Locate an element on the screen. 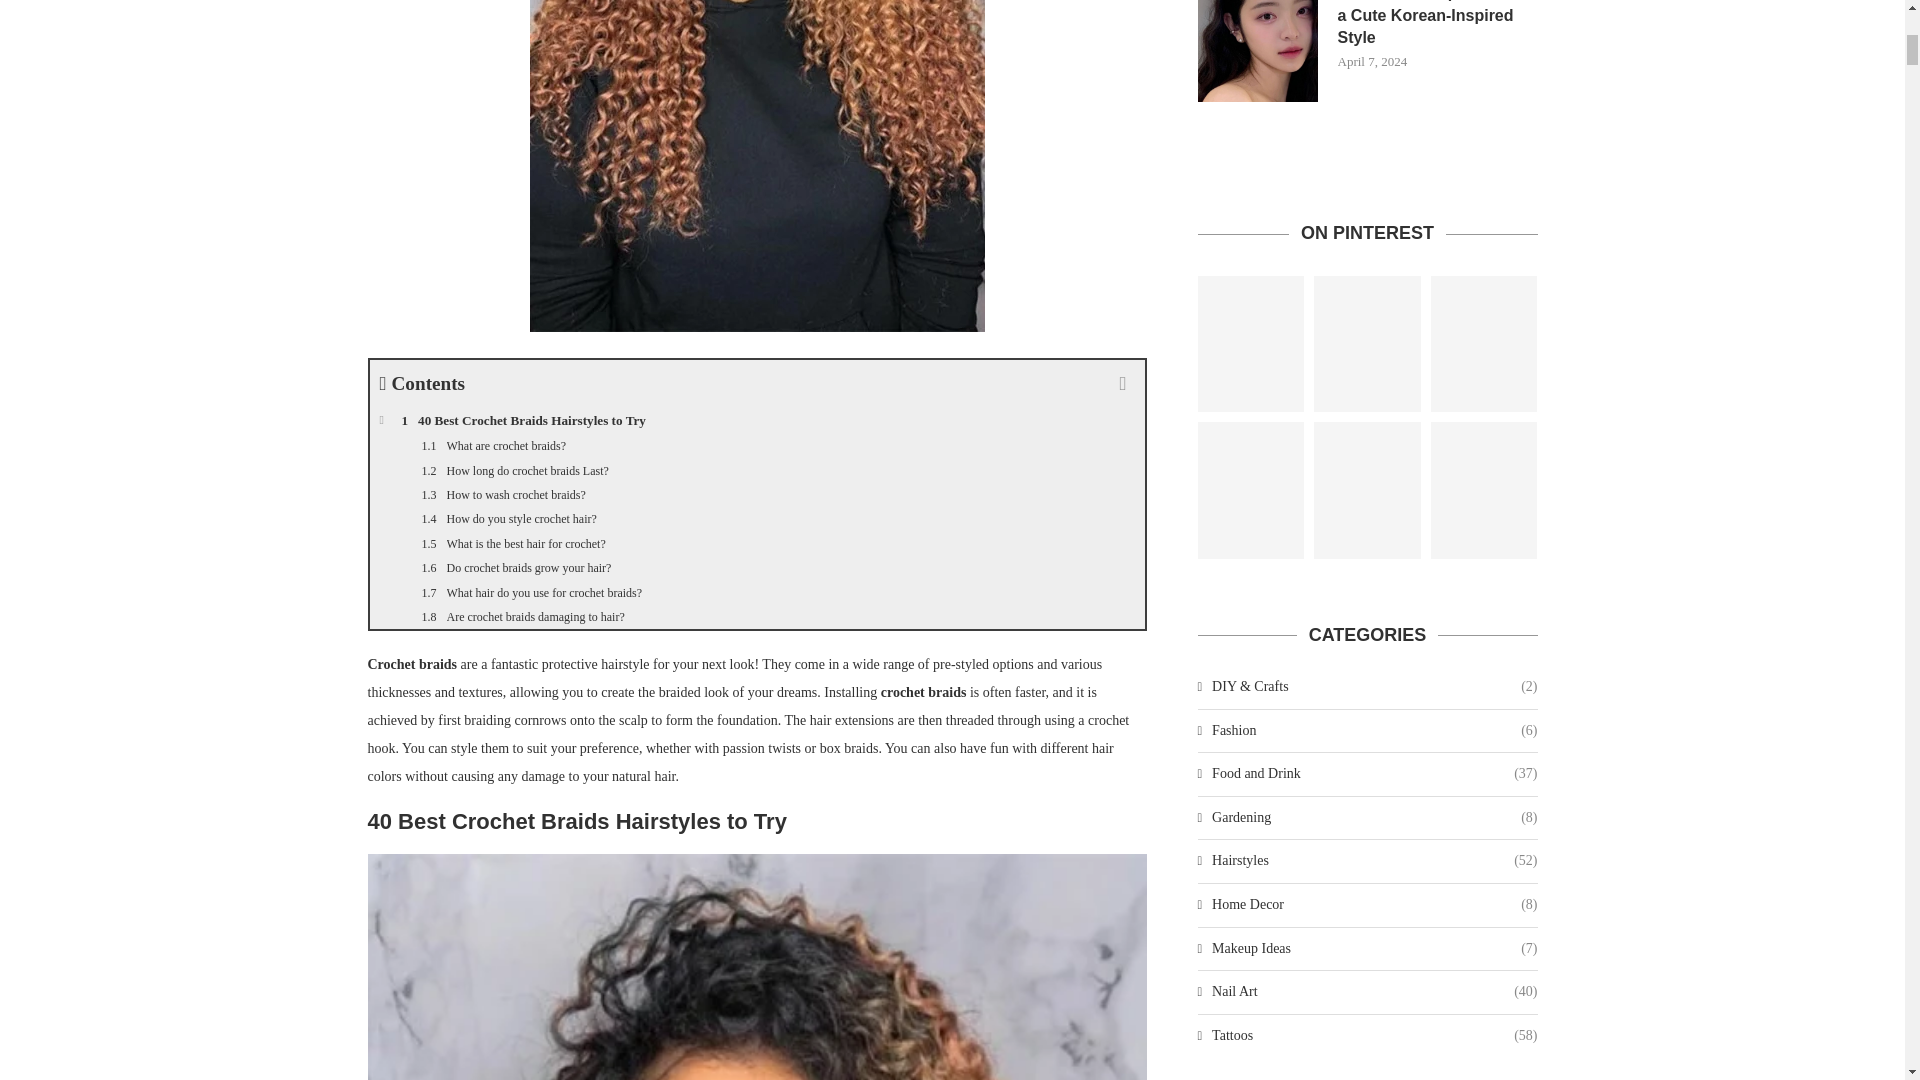 The width and height of the screenshot is (1920, 1080). Do crochet braids grow your hair? is located at coordinates (758, 568).